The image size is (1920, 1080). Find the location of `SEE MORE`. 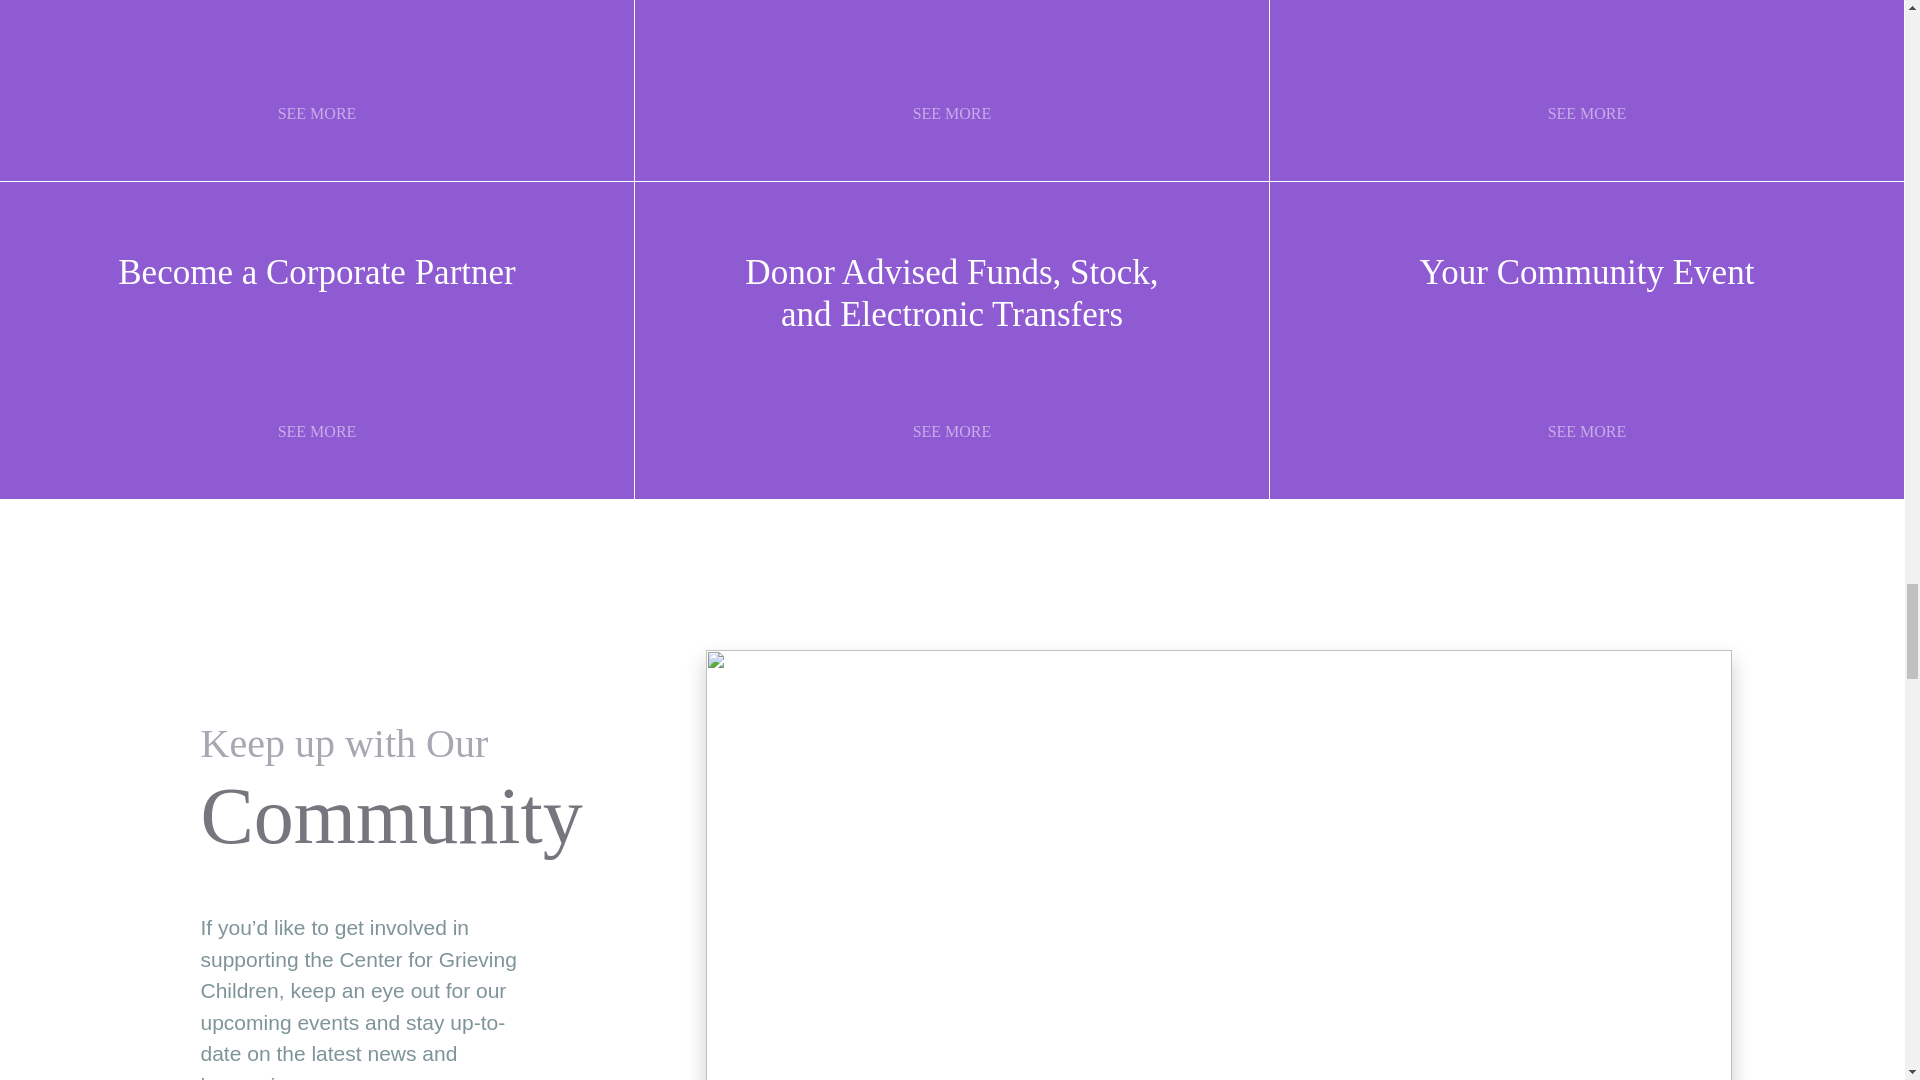

SEE MORE is located at coordinates (1587, 114).